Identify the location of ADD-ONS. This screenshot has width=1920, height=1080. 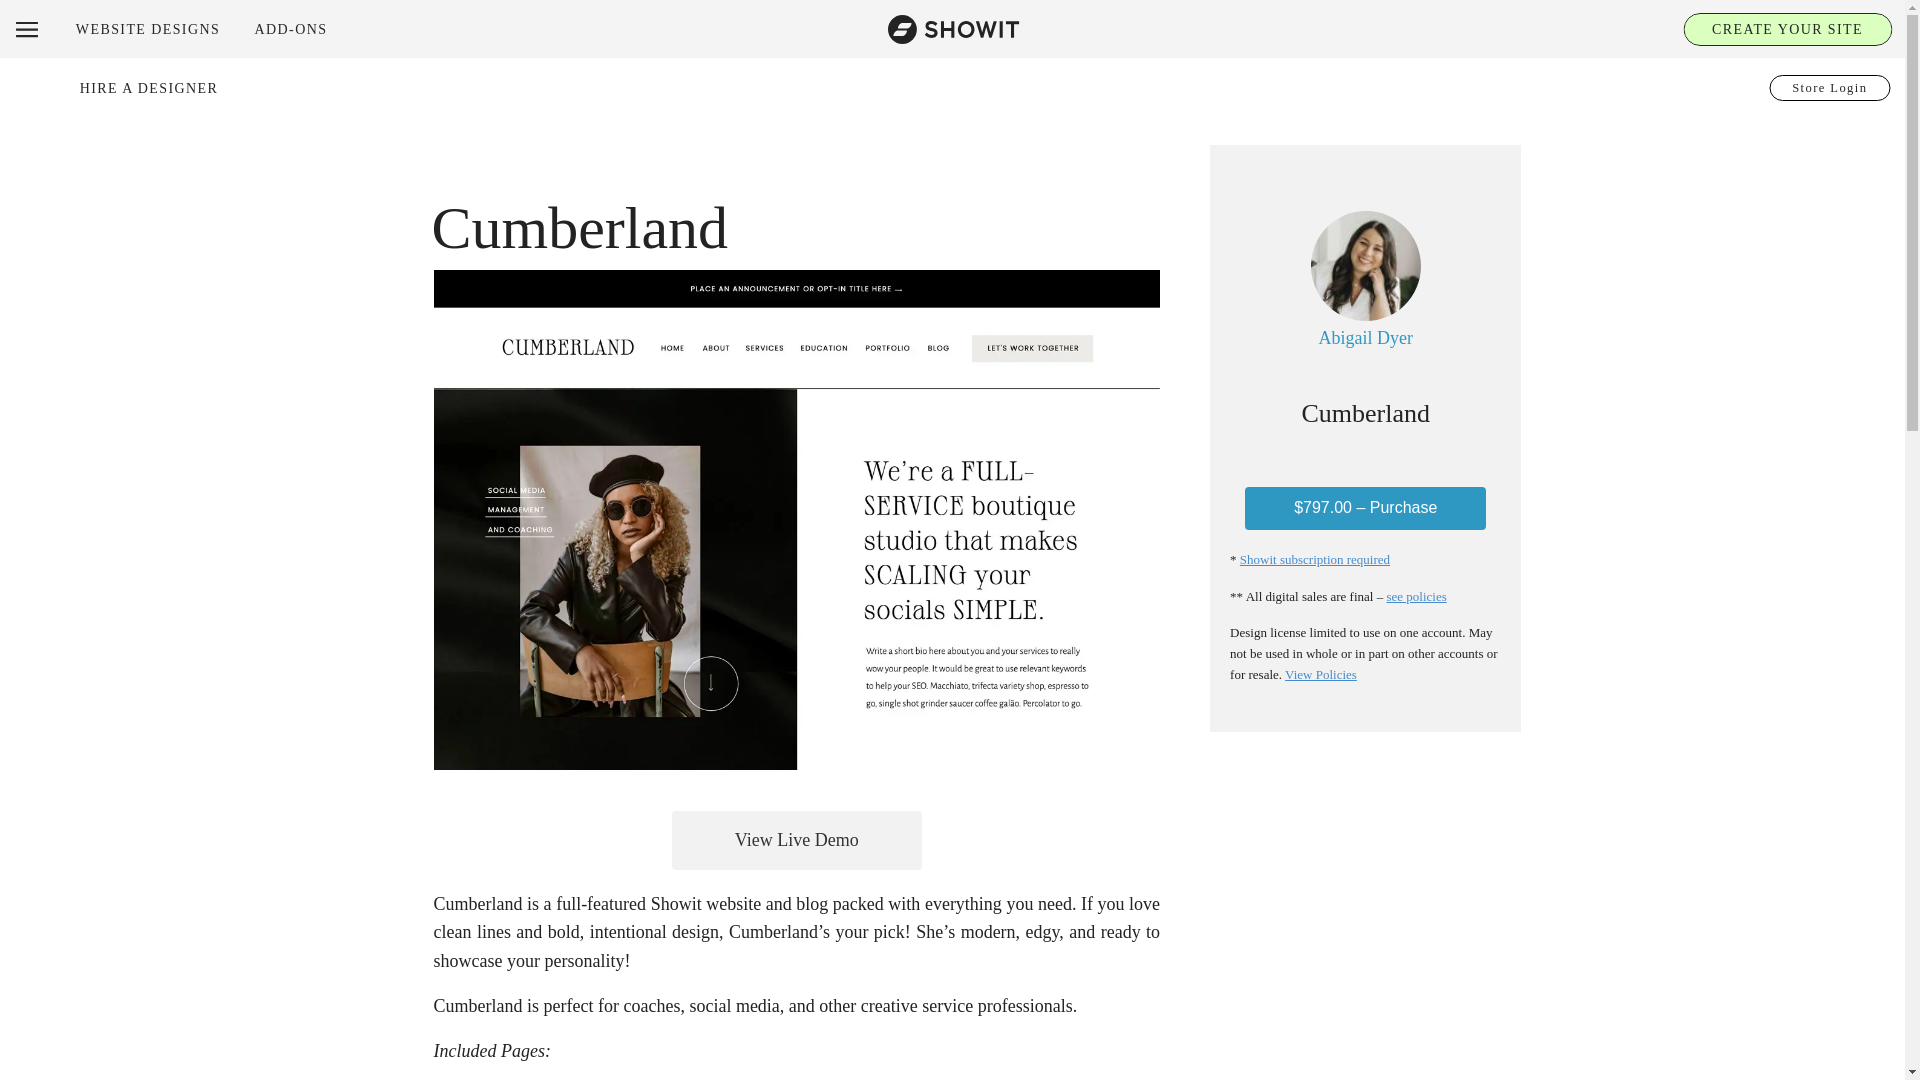
(290, 28).